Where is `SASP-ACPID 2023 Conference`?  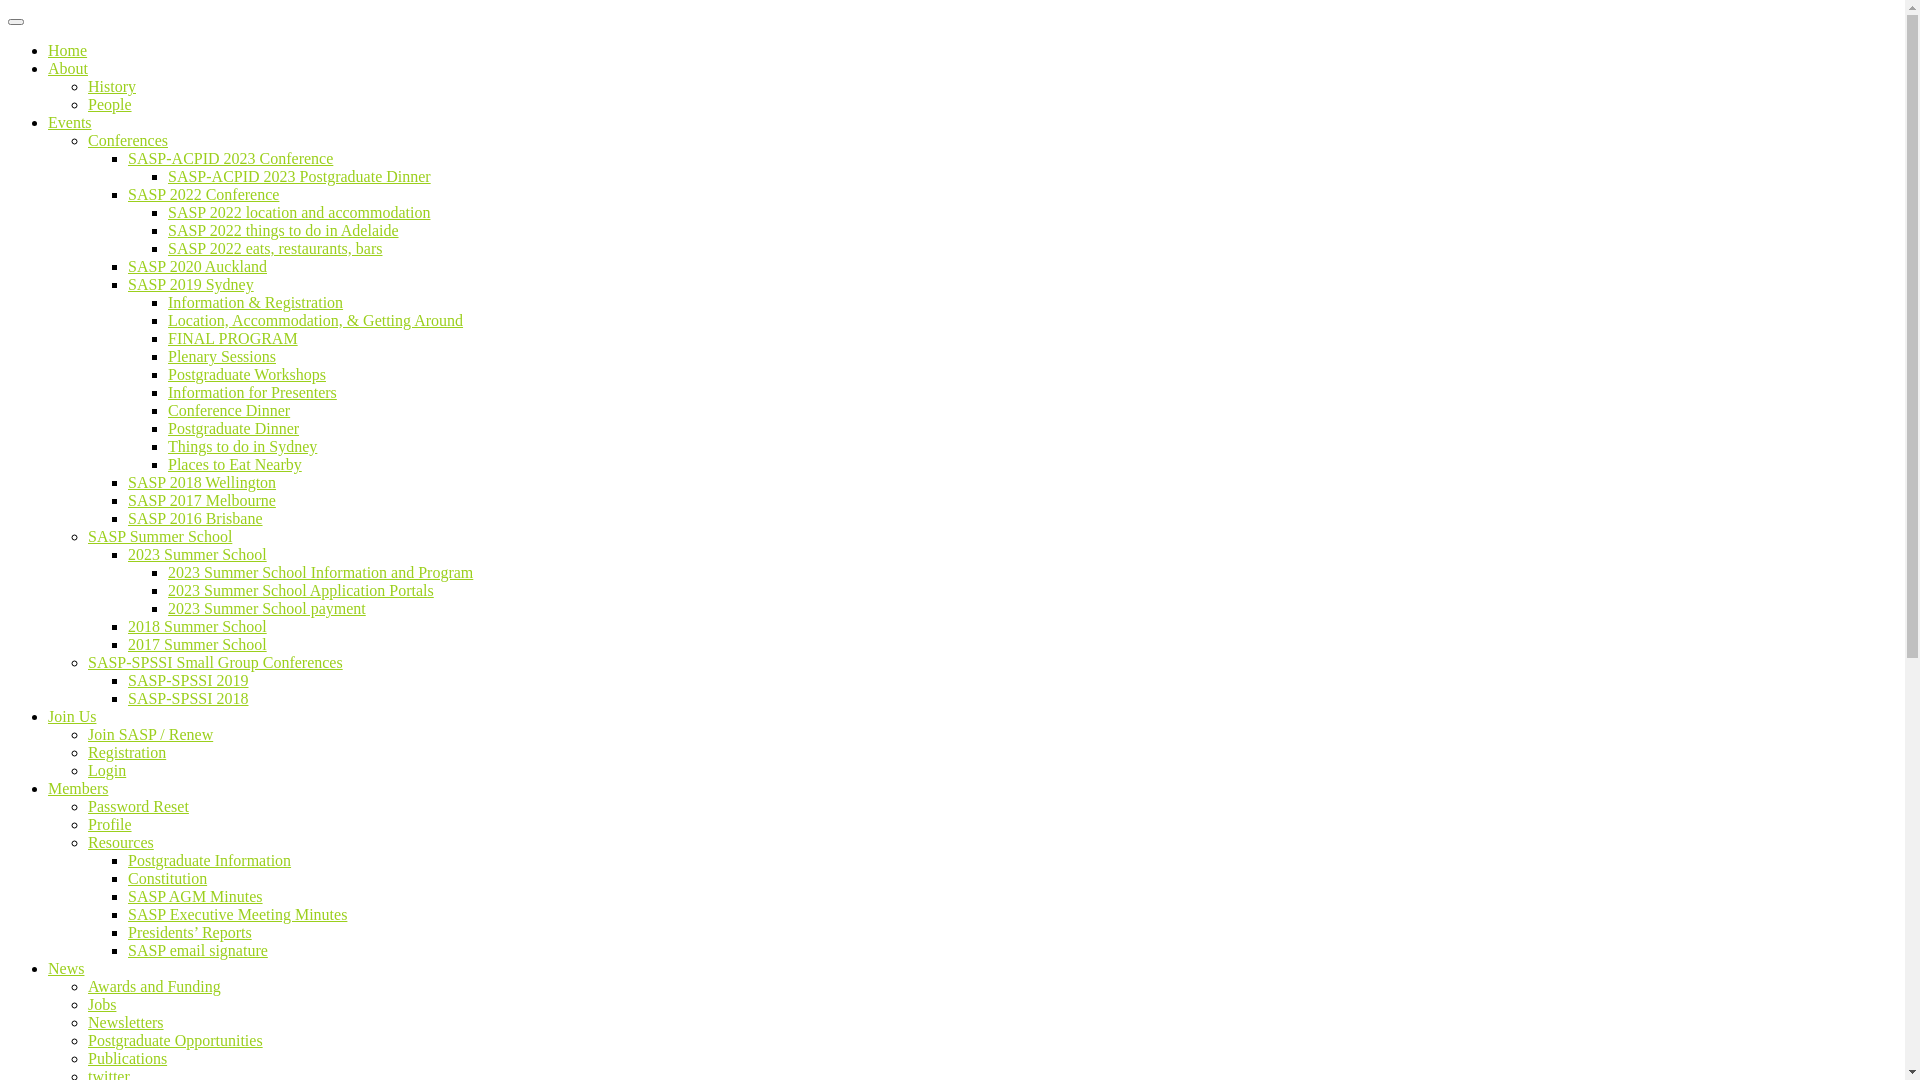 SASP-ACPID 2023 Conference is located at coordinates (230, 158).